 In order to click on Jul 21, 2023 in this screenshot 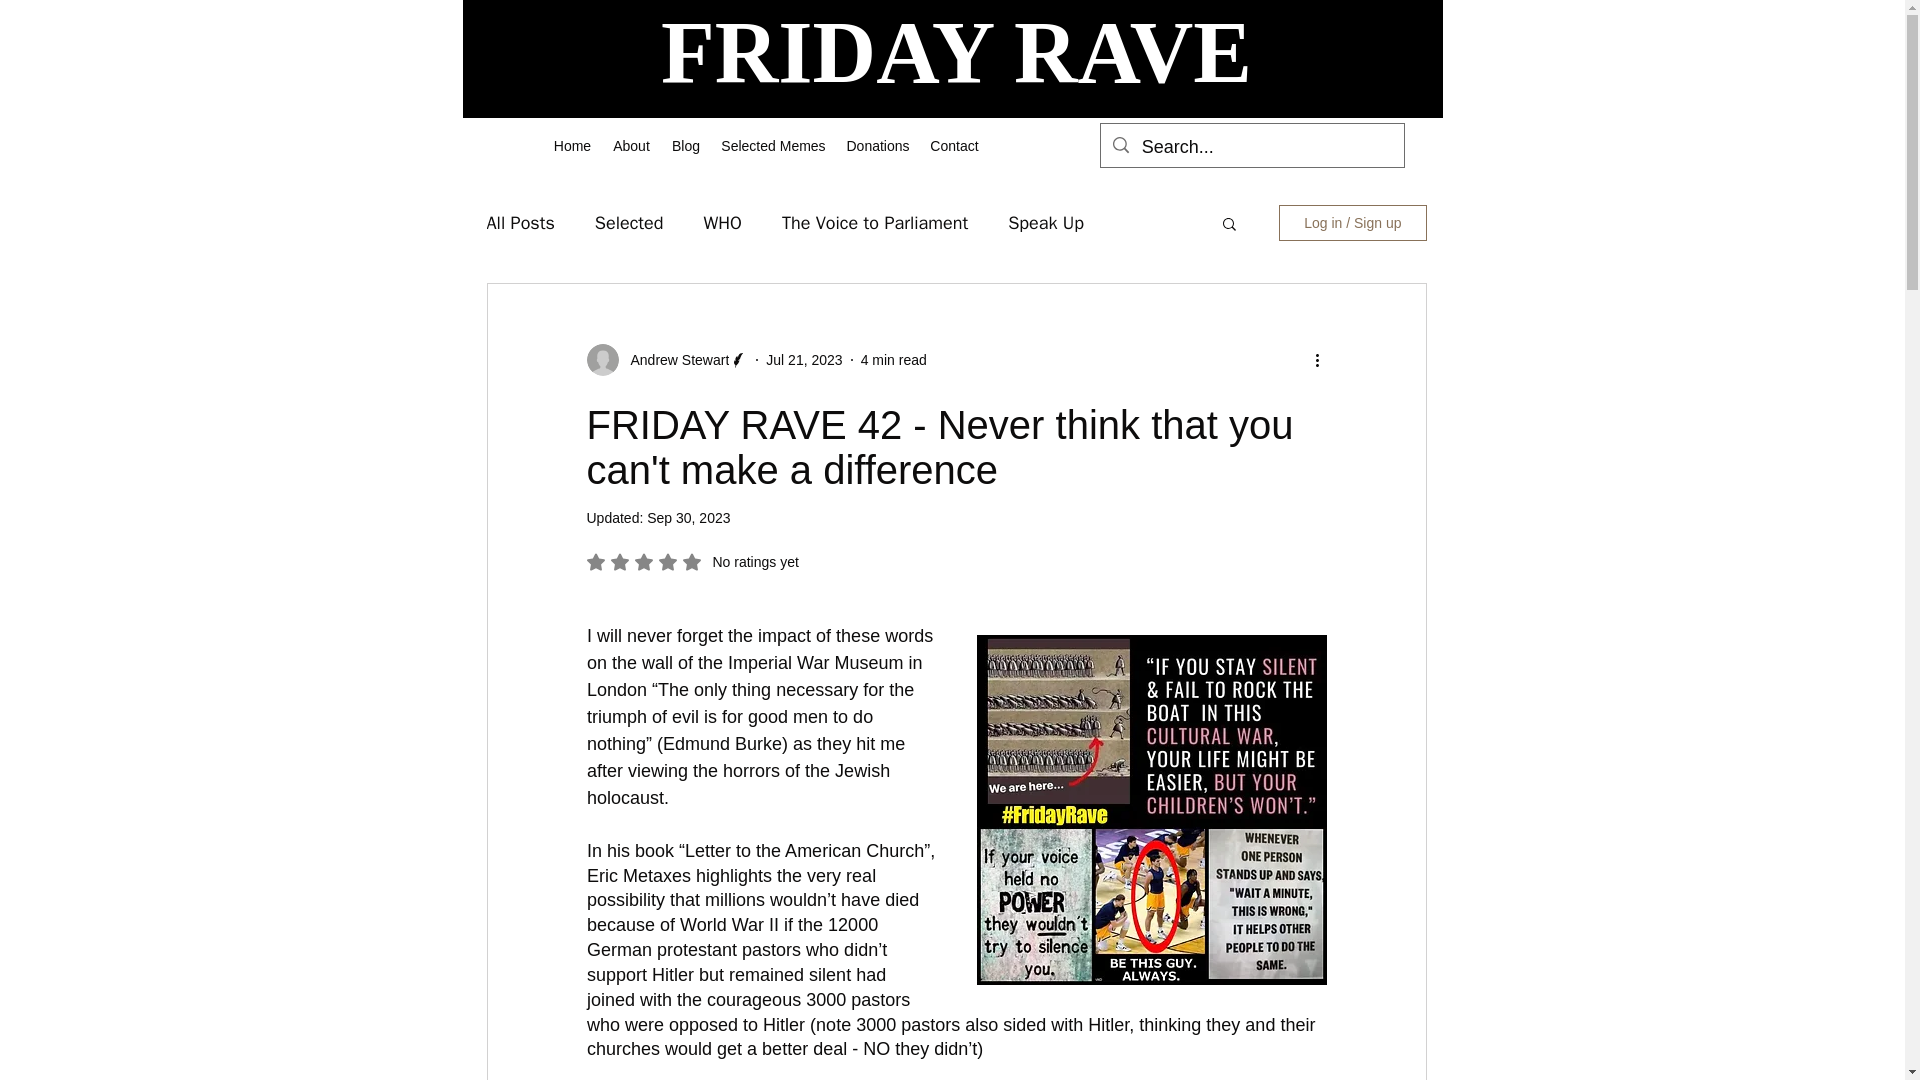, I will do `click(804, 360)`.